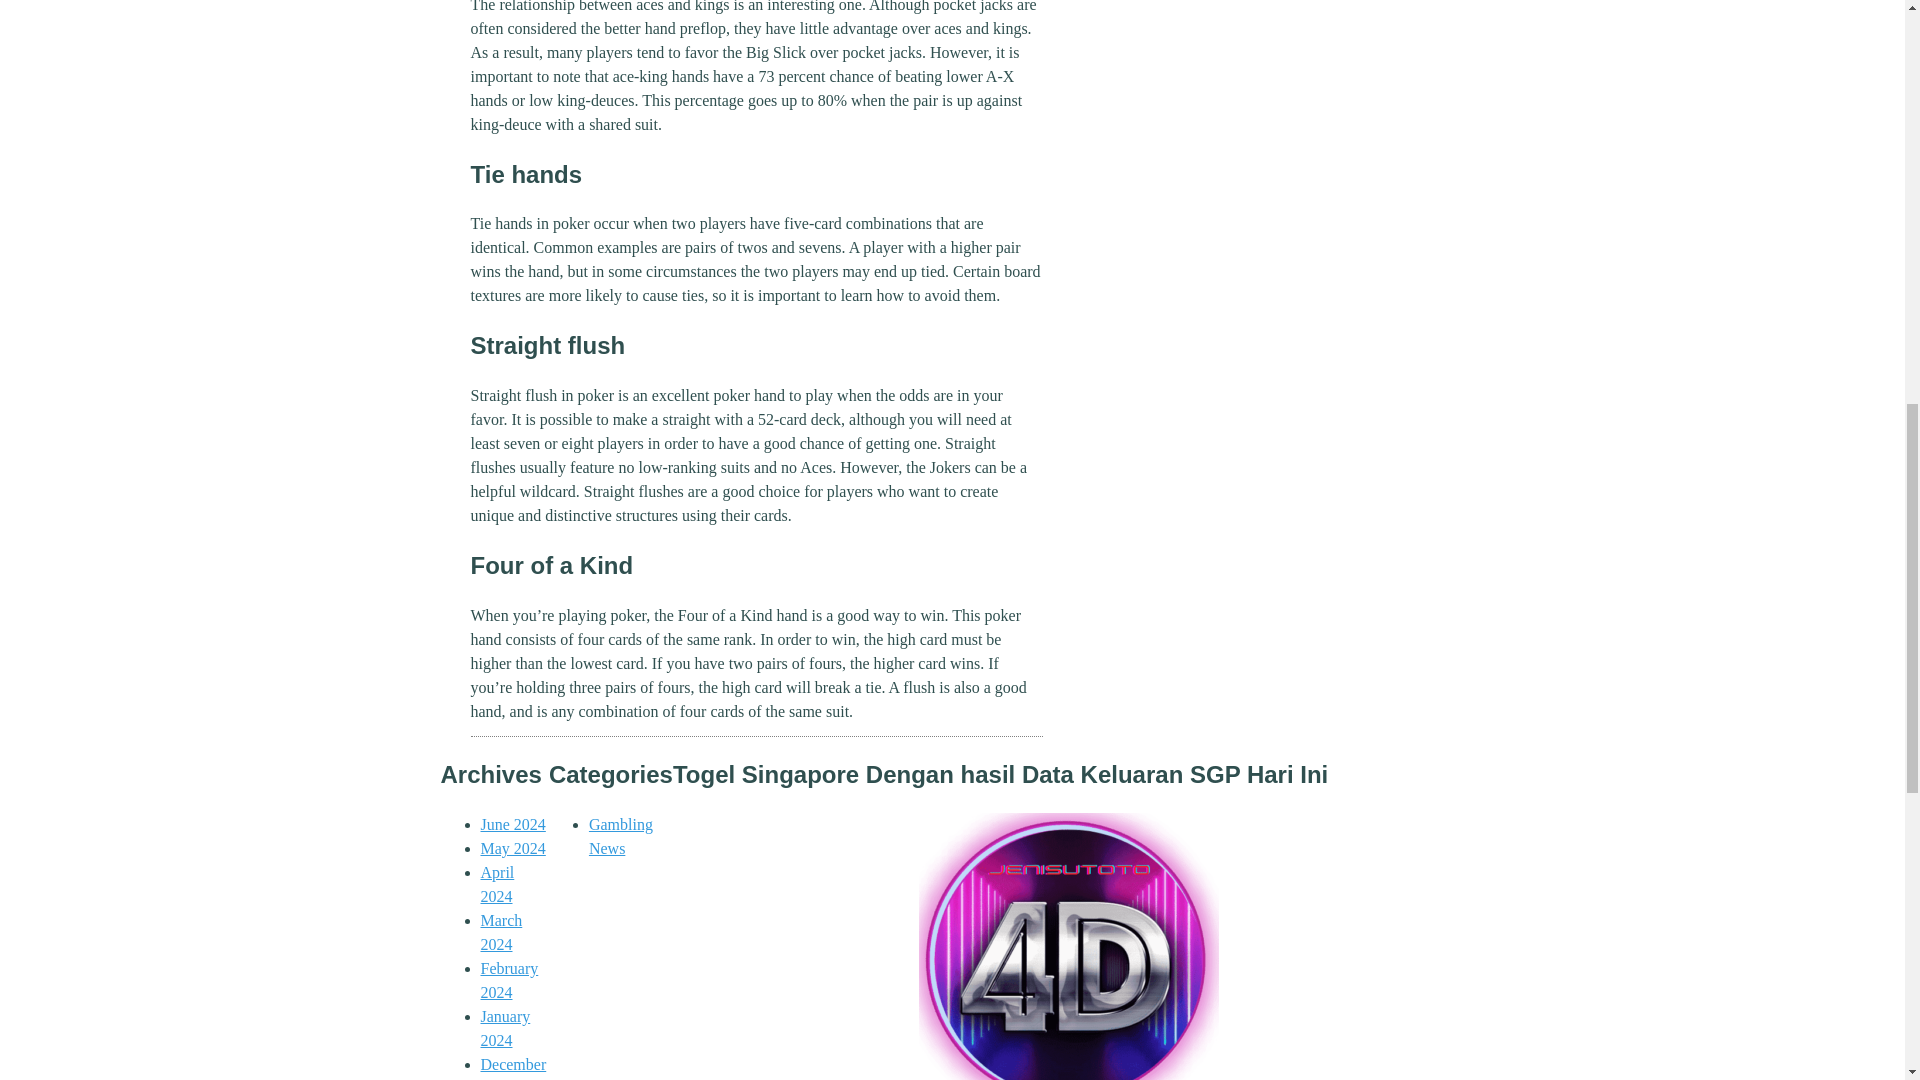 The width and height of the screenshot is (1920, 1080). I want to click on January 2024, so click(504, 1028).